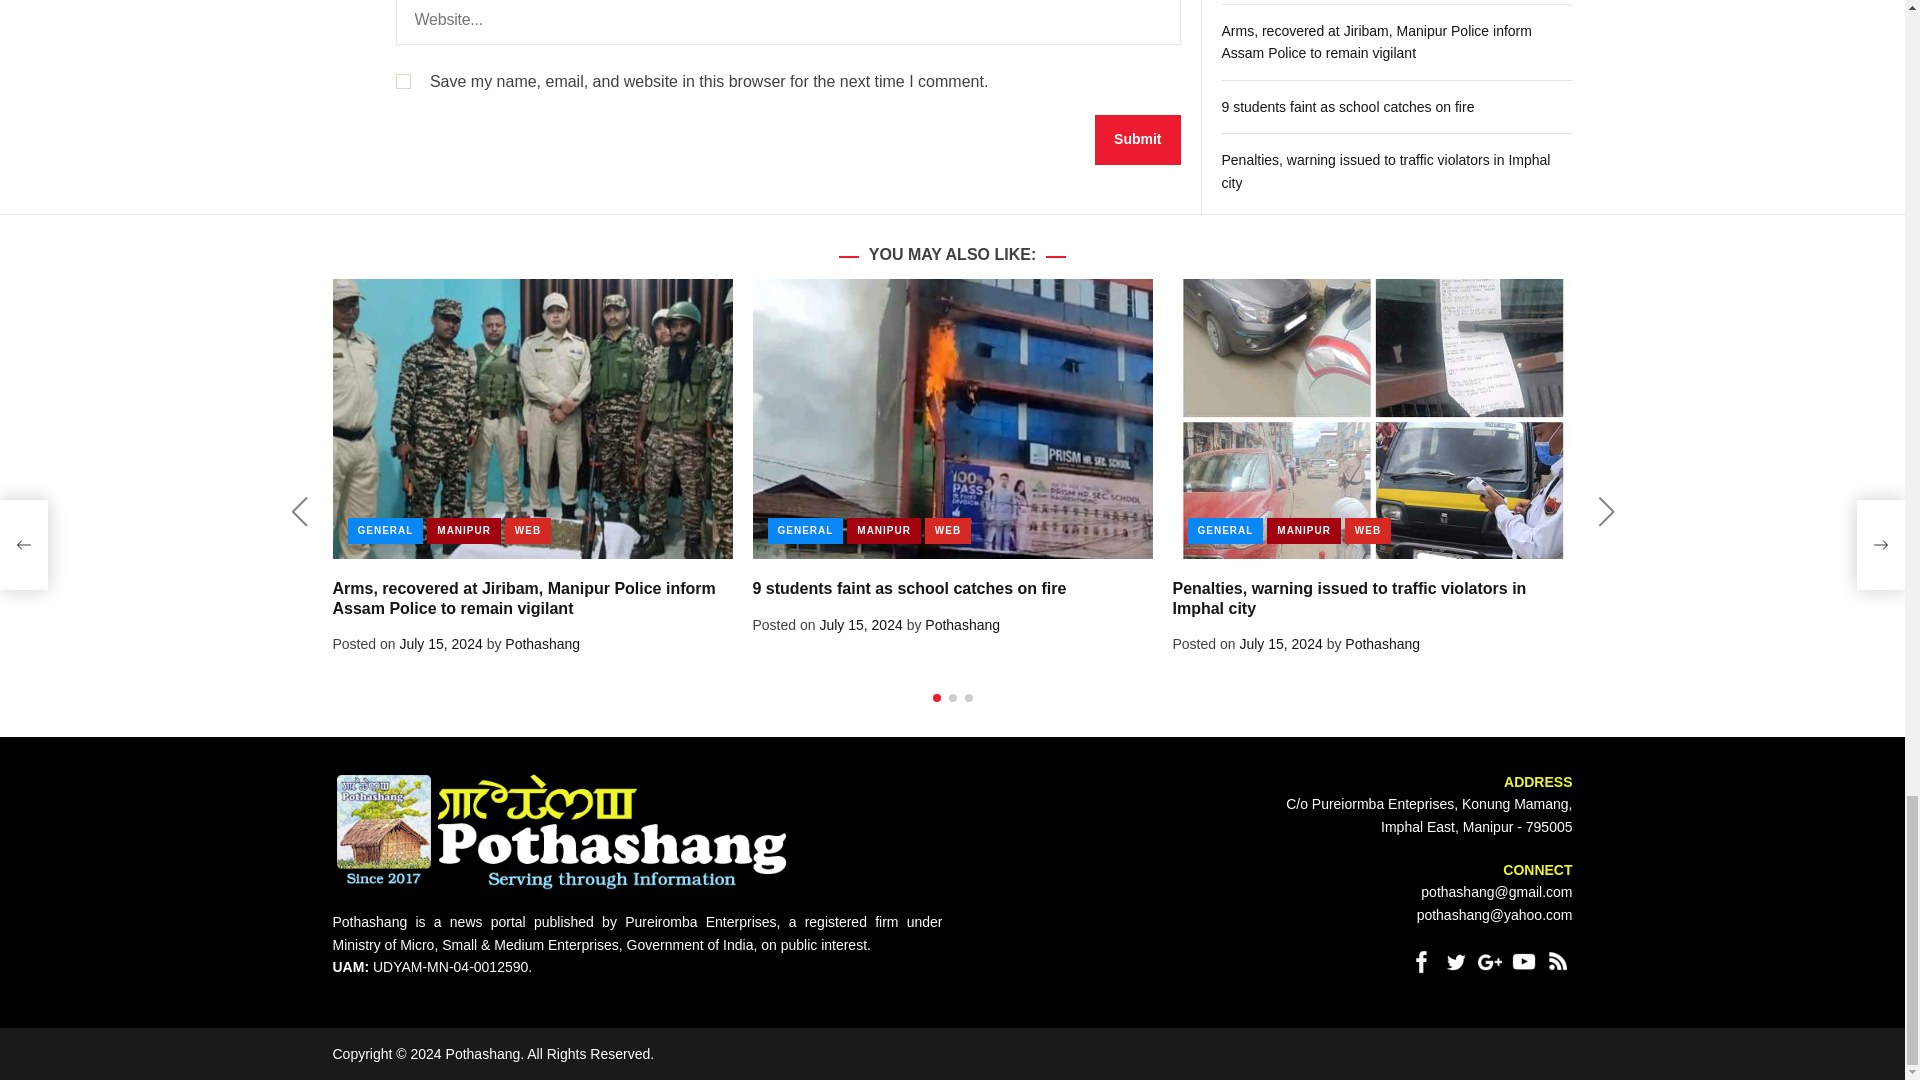 The width and height of the screenshot is (1920, 1080). I want to click on yes, so click(402, 81).